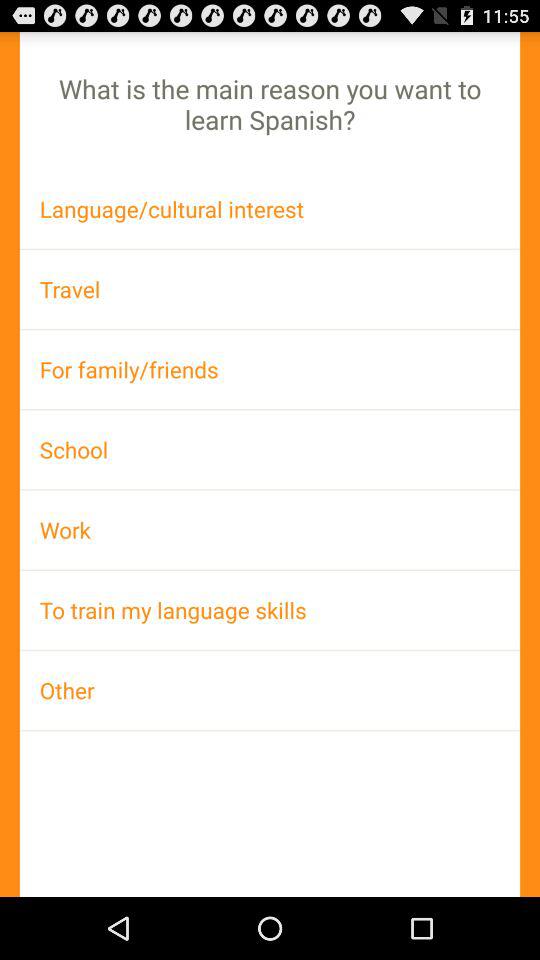 This screenshot has width=540, height=960. Describe the element at coordinates (270, 369) in the screenshot. I see `select icon below the travel icon` at that location.